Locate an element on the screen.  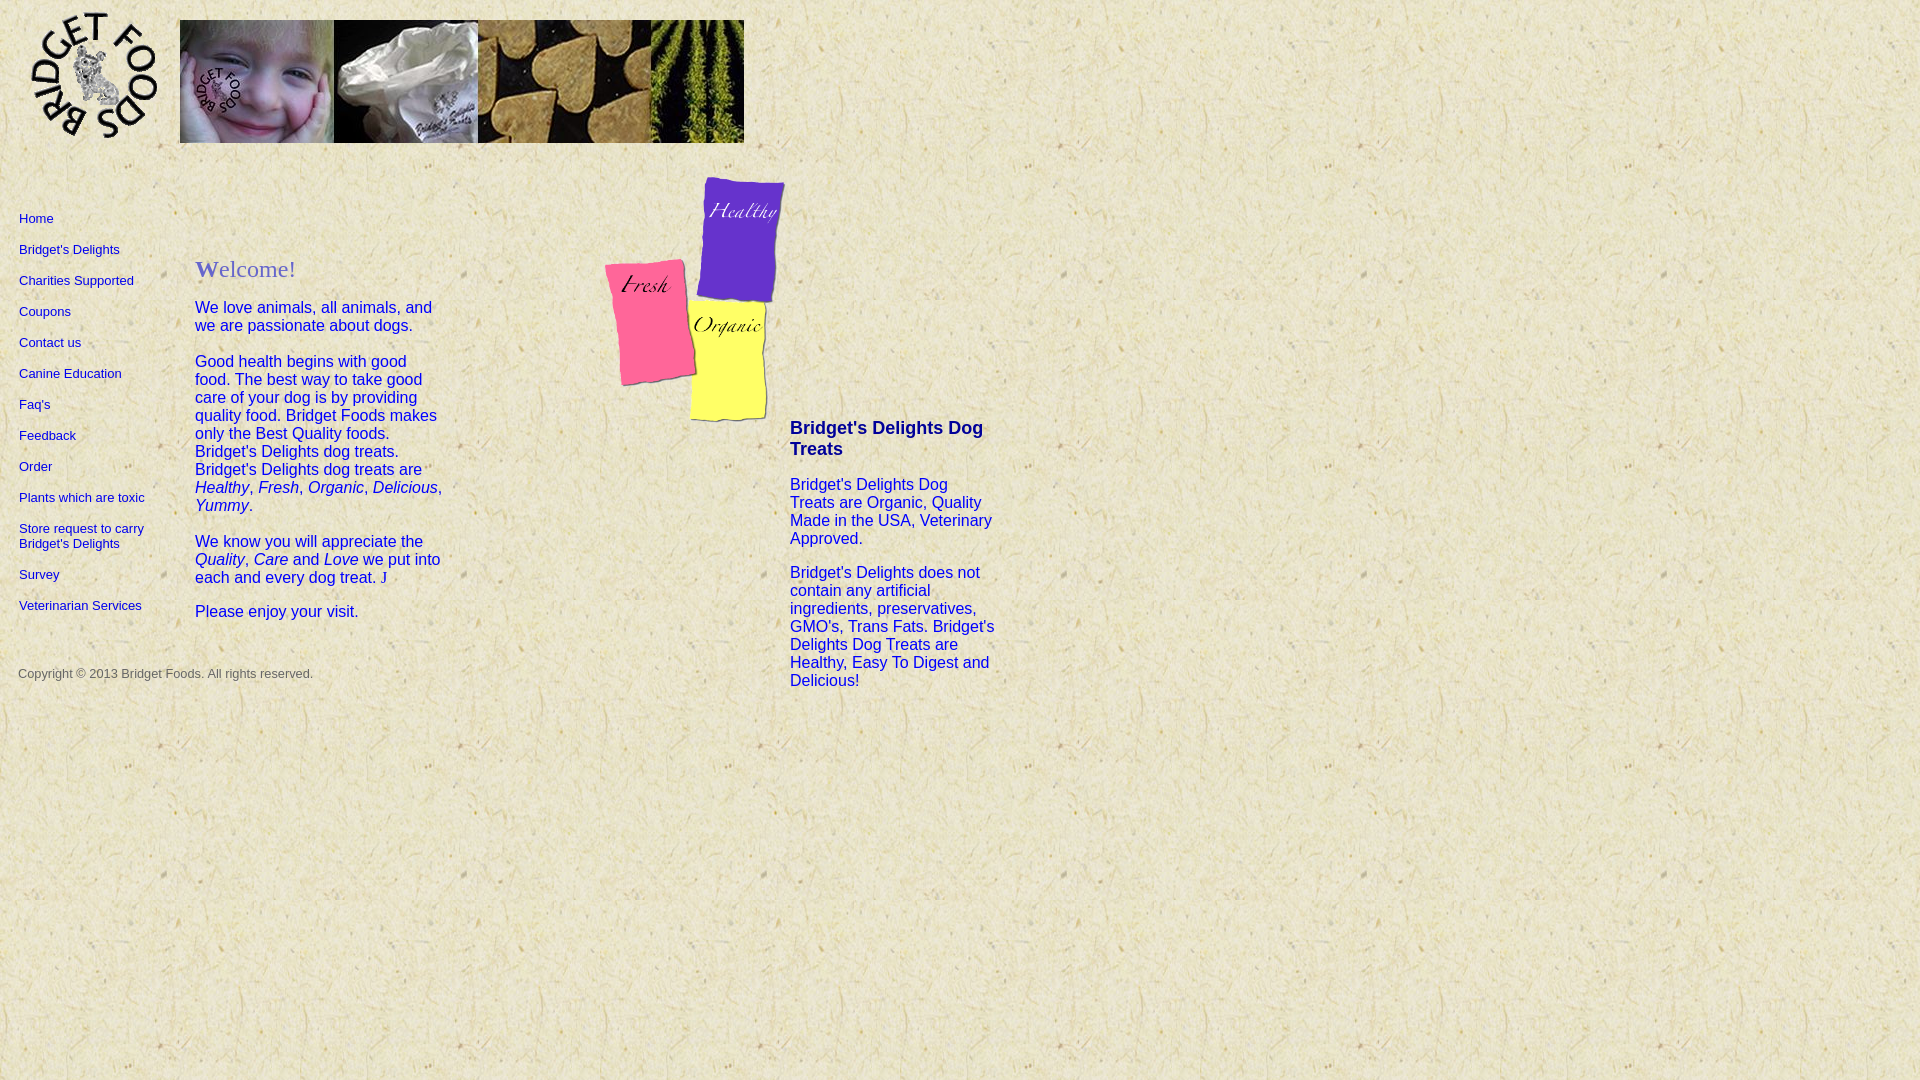
Coupons is located at coordinates (45, 310).